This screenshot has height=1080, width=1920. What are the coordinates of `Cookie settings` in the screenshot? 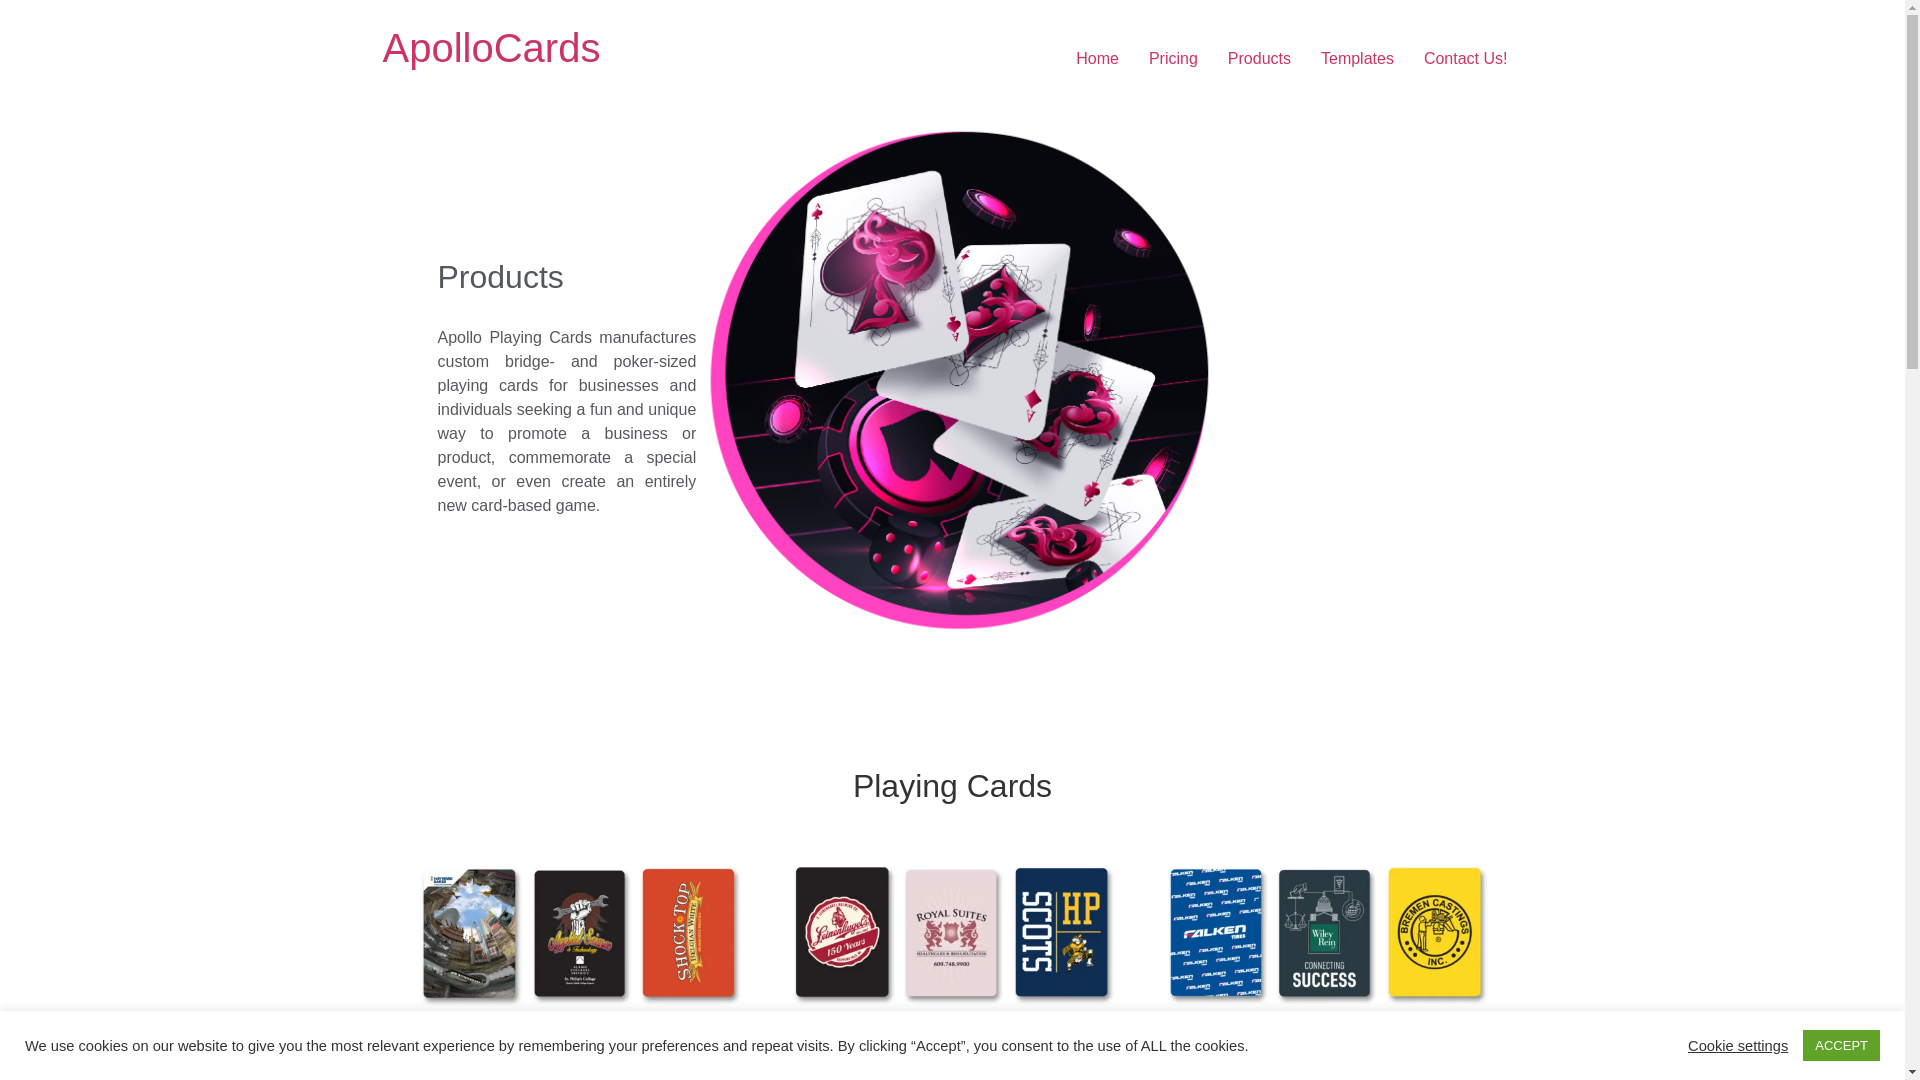 It's located at (1737, 1044).